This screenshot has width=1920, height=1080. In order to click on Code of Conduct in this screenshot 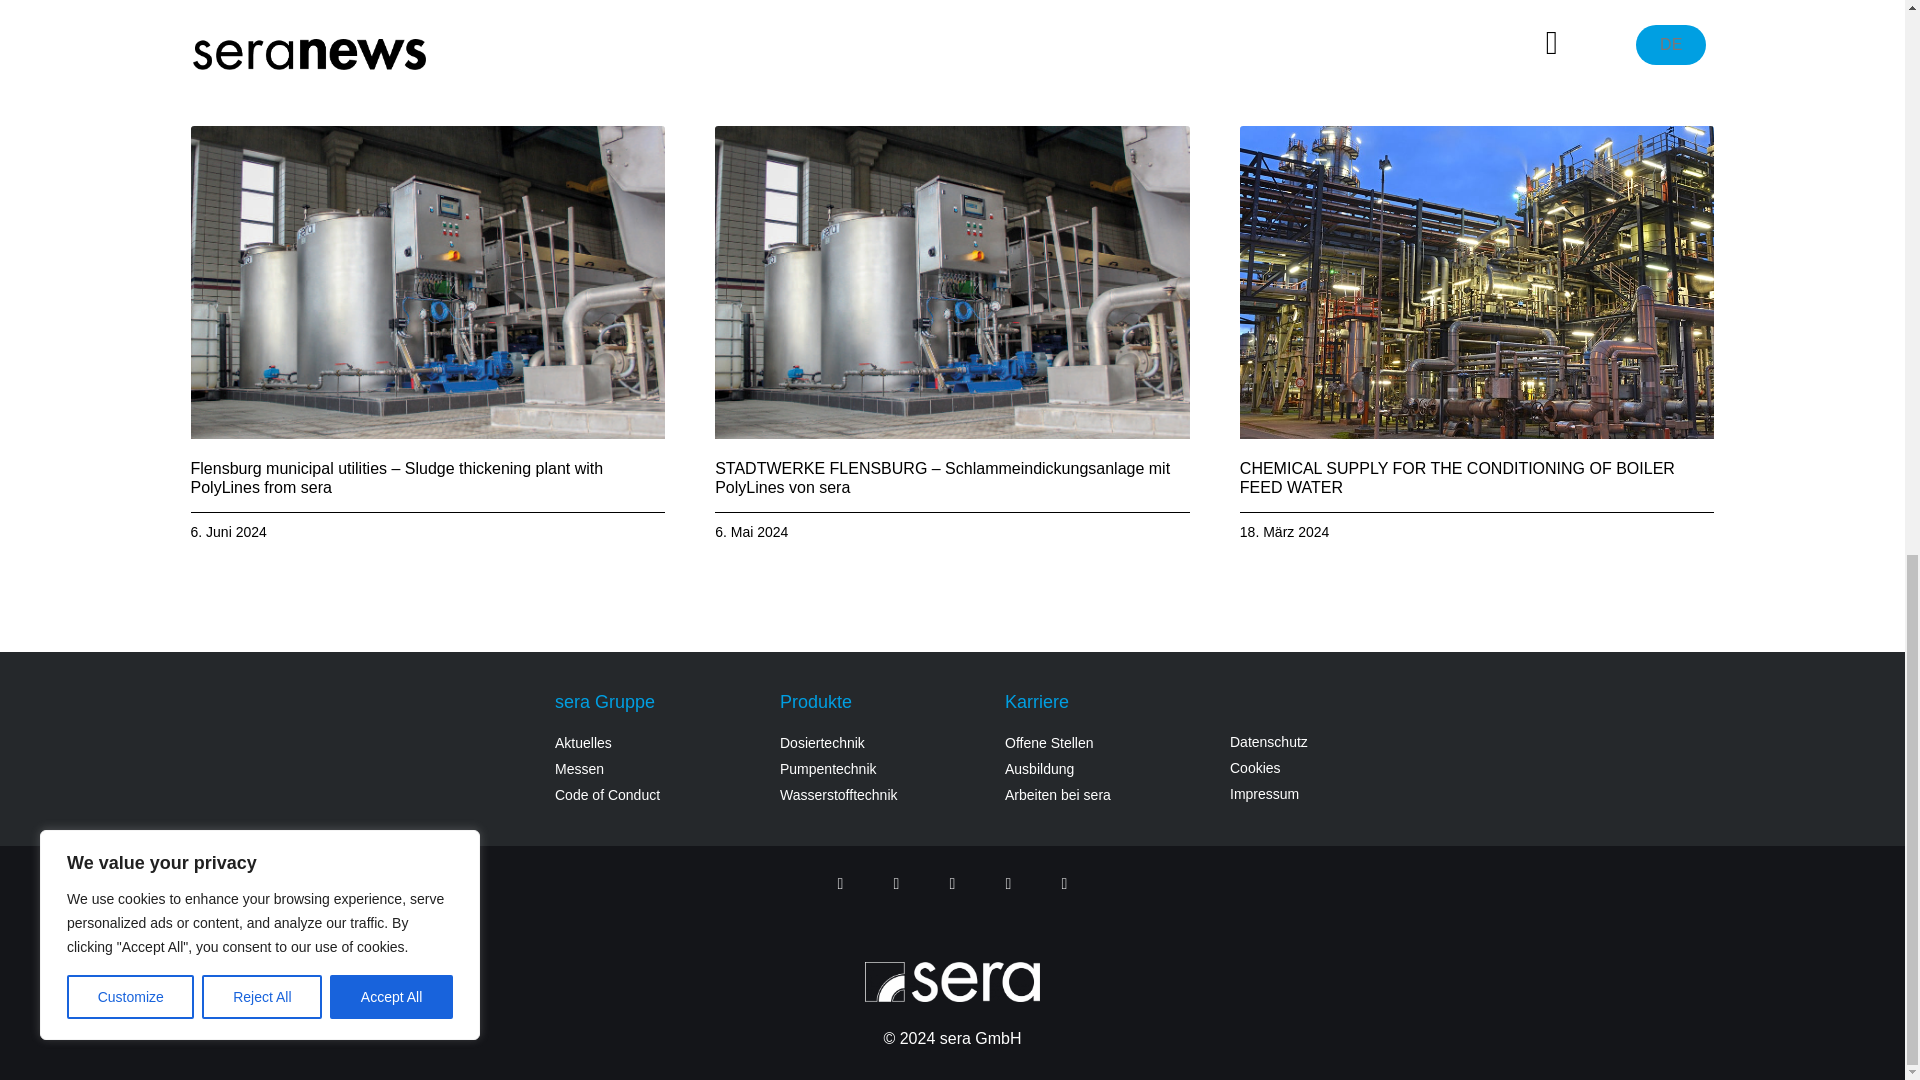, I will do `click(657, 795)`.